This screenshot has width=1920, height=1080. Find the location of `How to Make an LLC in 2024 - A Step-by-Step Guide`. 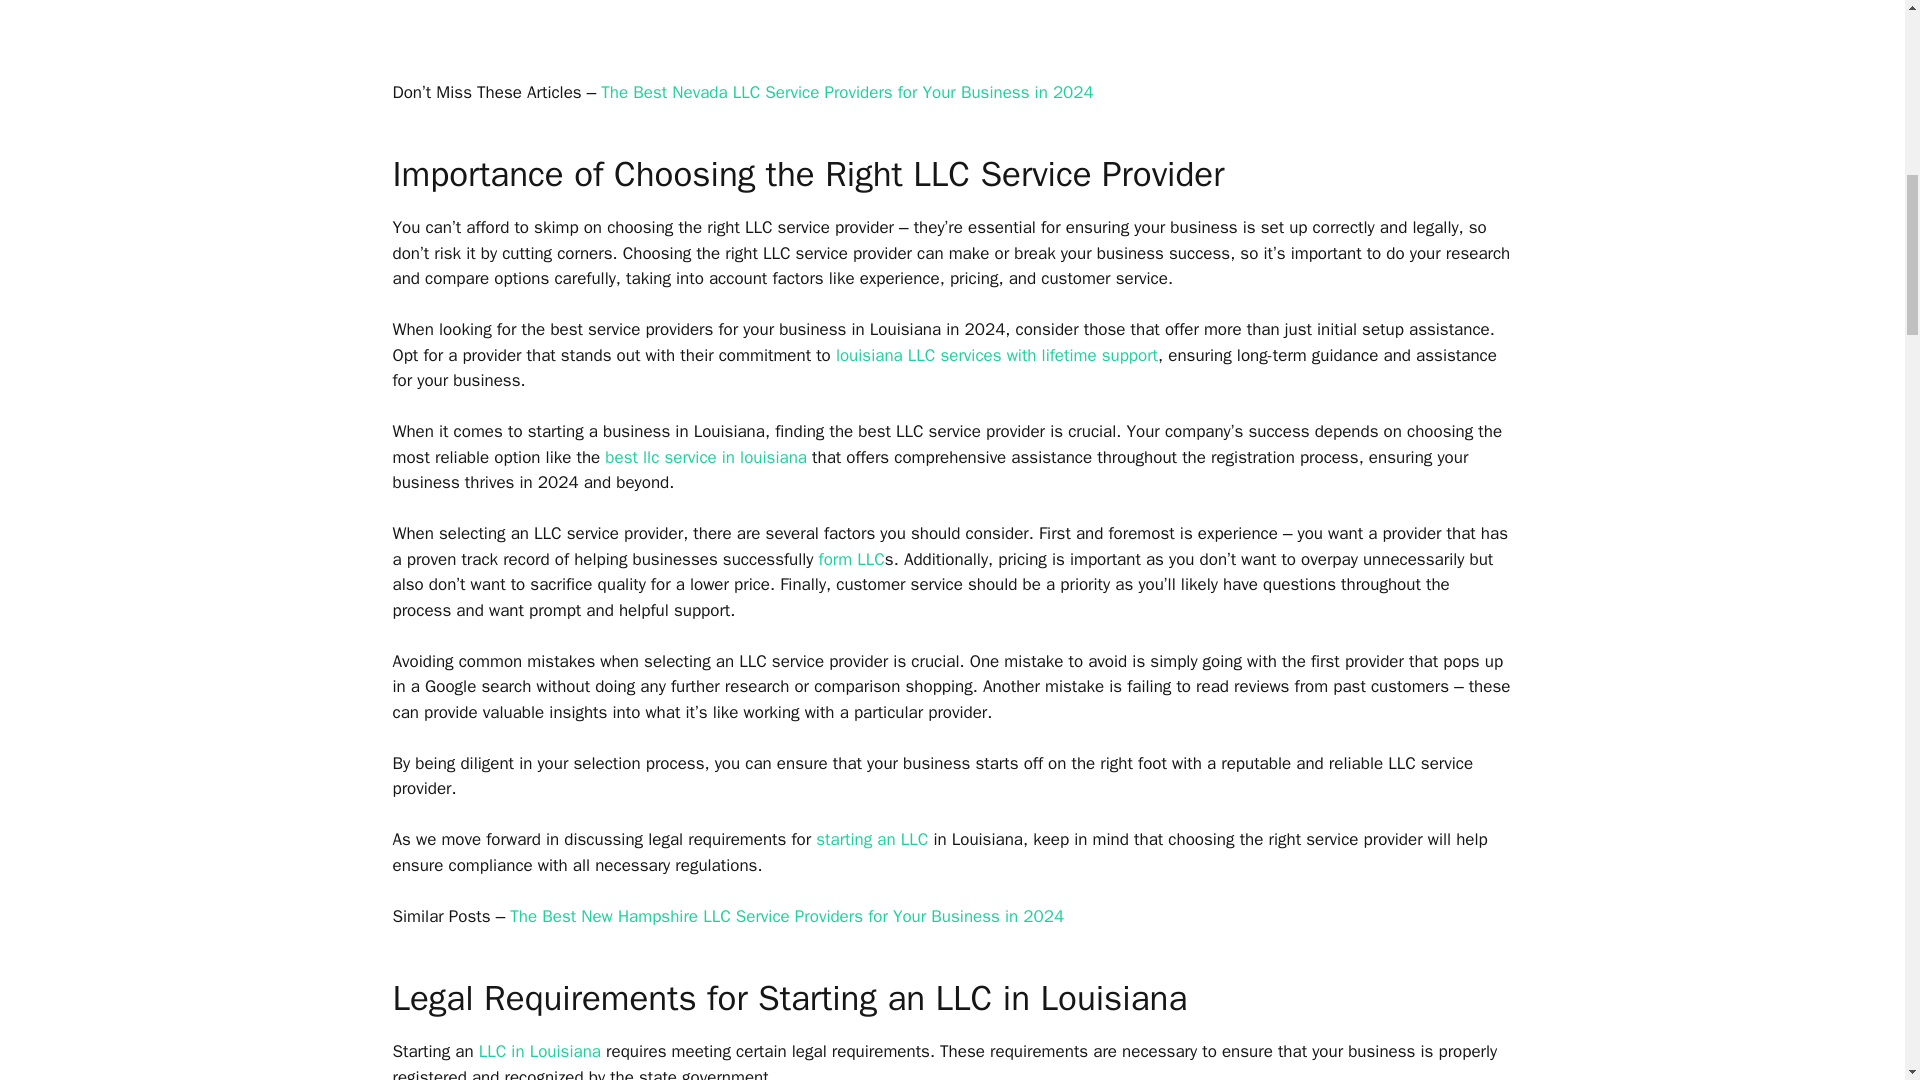

How to Make an LLC in 2024 - A Step-by-Step Guide is located at coordinates (872, 839).